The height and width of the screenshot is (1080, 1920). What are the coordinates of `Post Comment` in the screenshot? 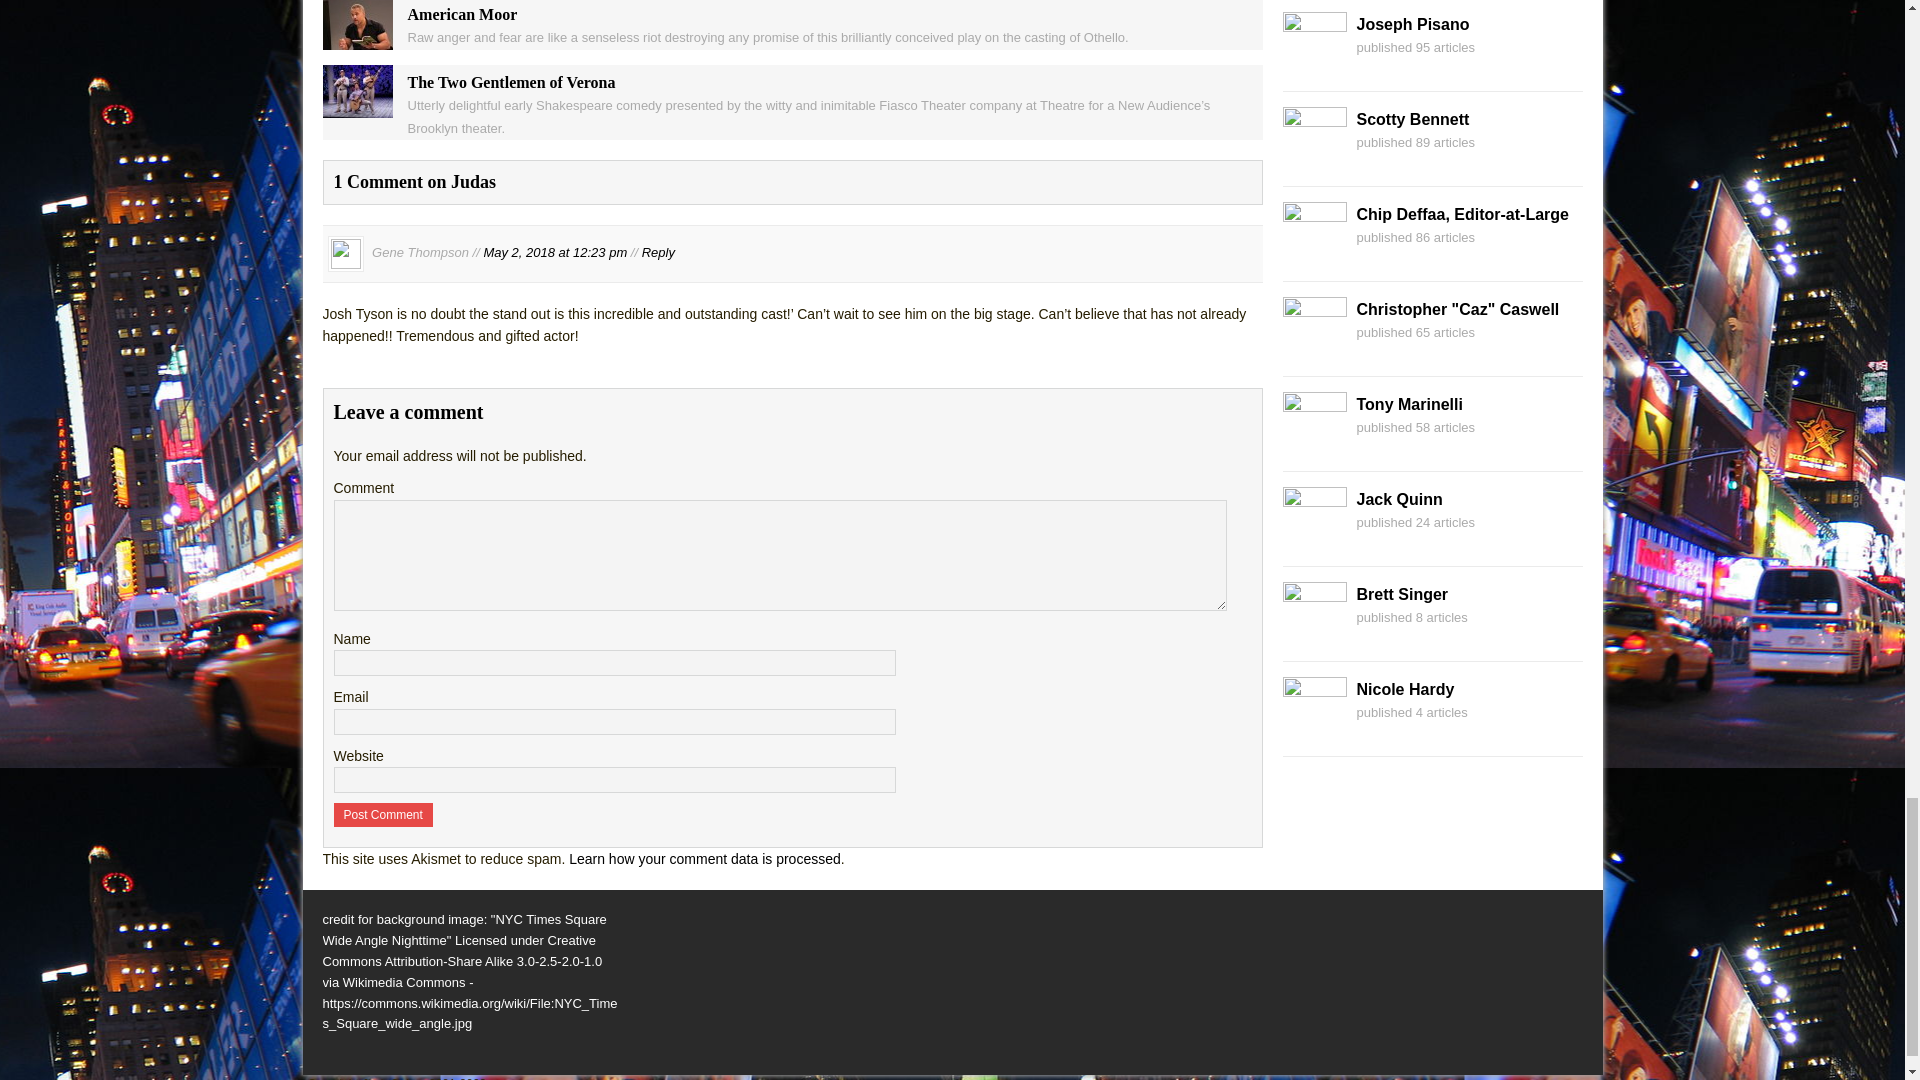 It's located at (384, 815).